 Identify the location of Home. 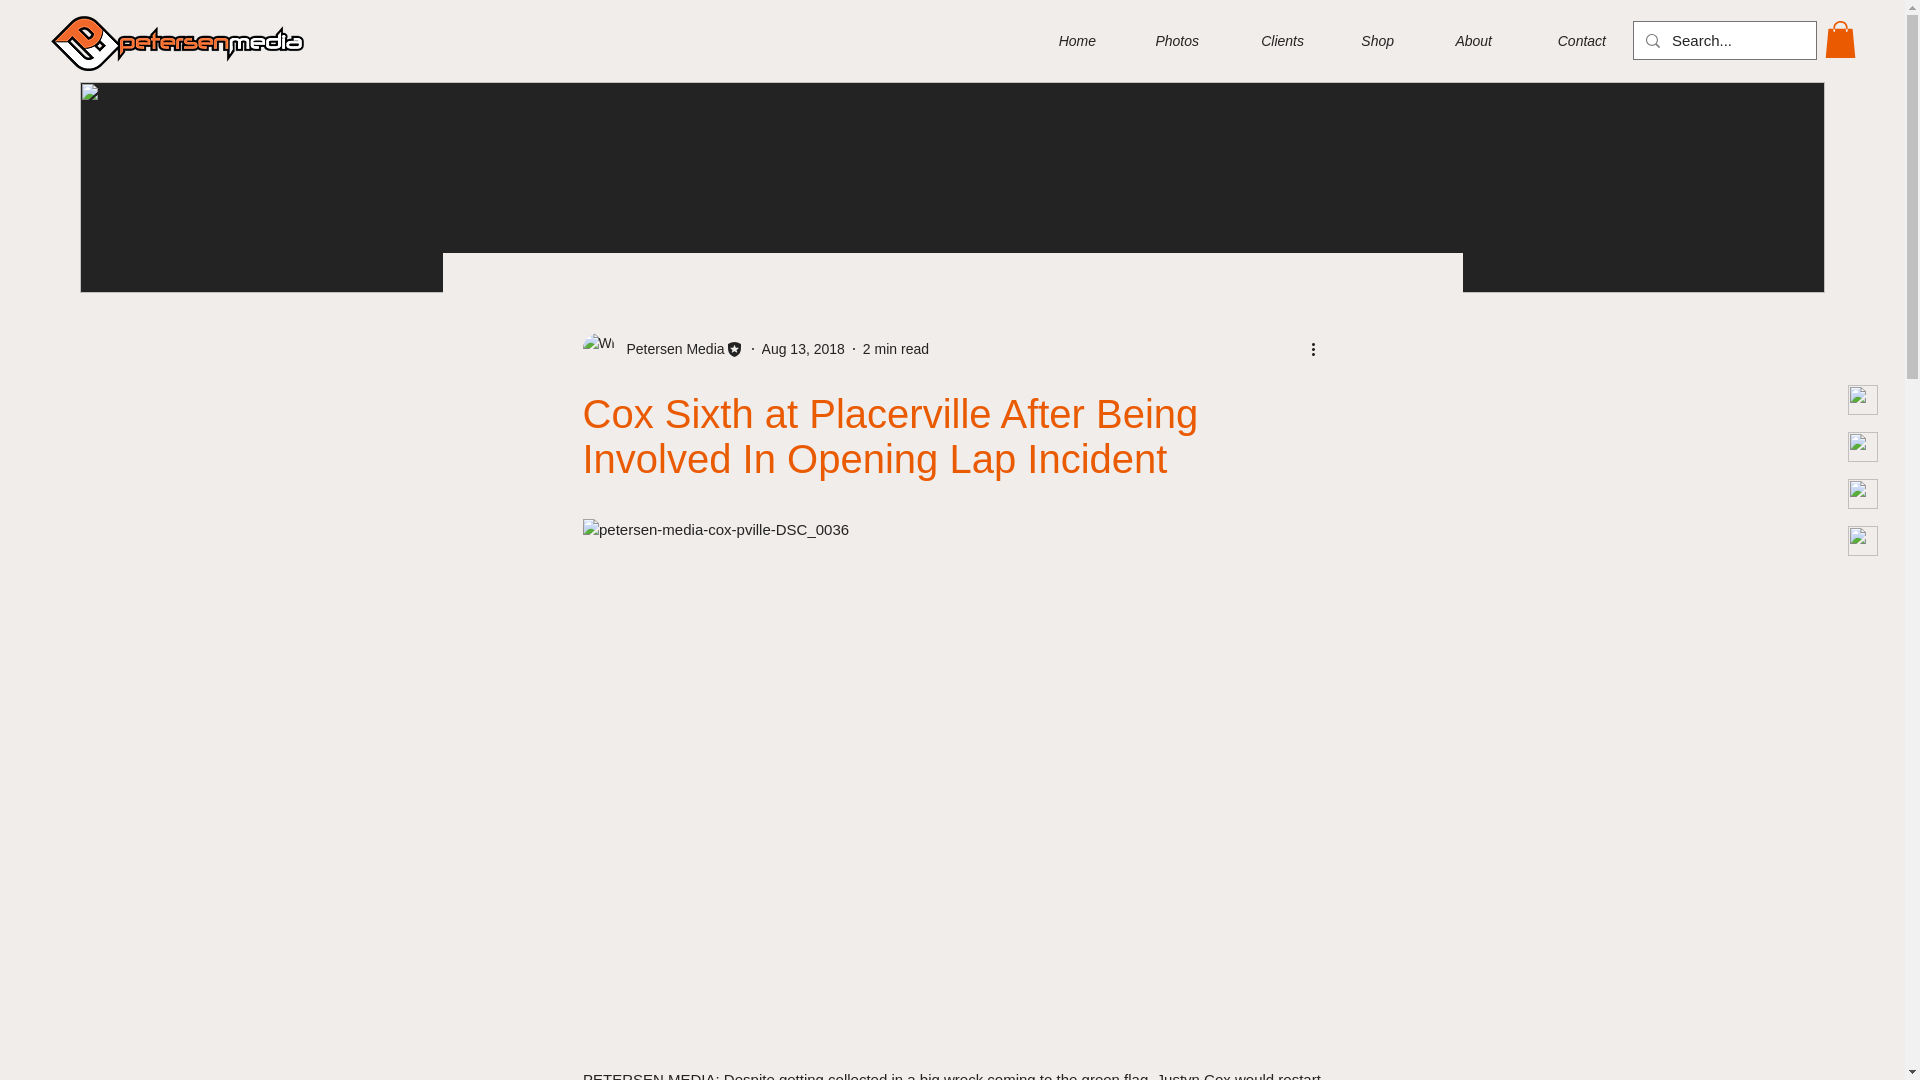
(1062, 40).